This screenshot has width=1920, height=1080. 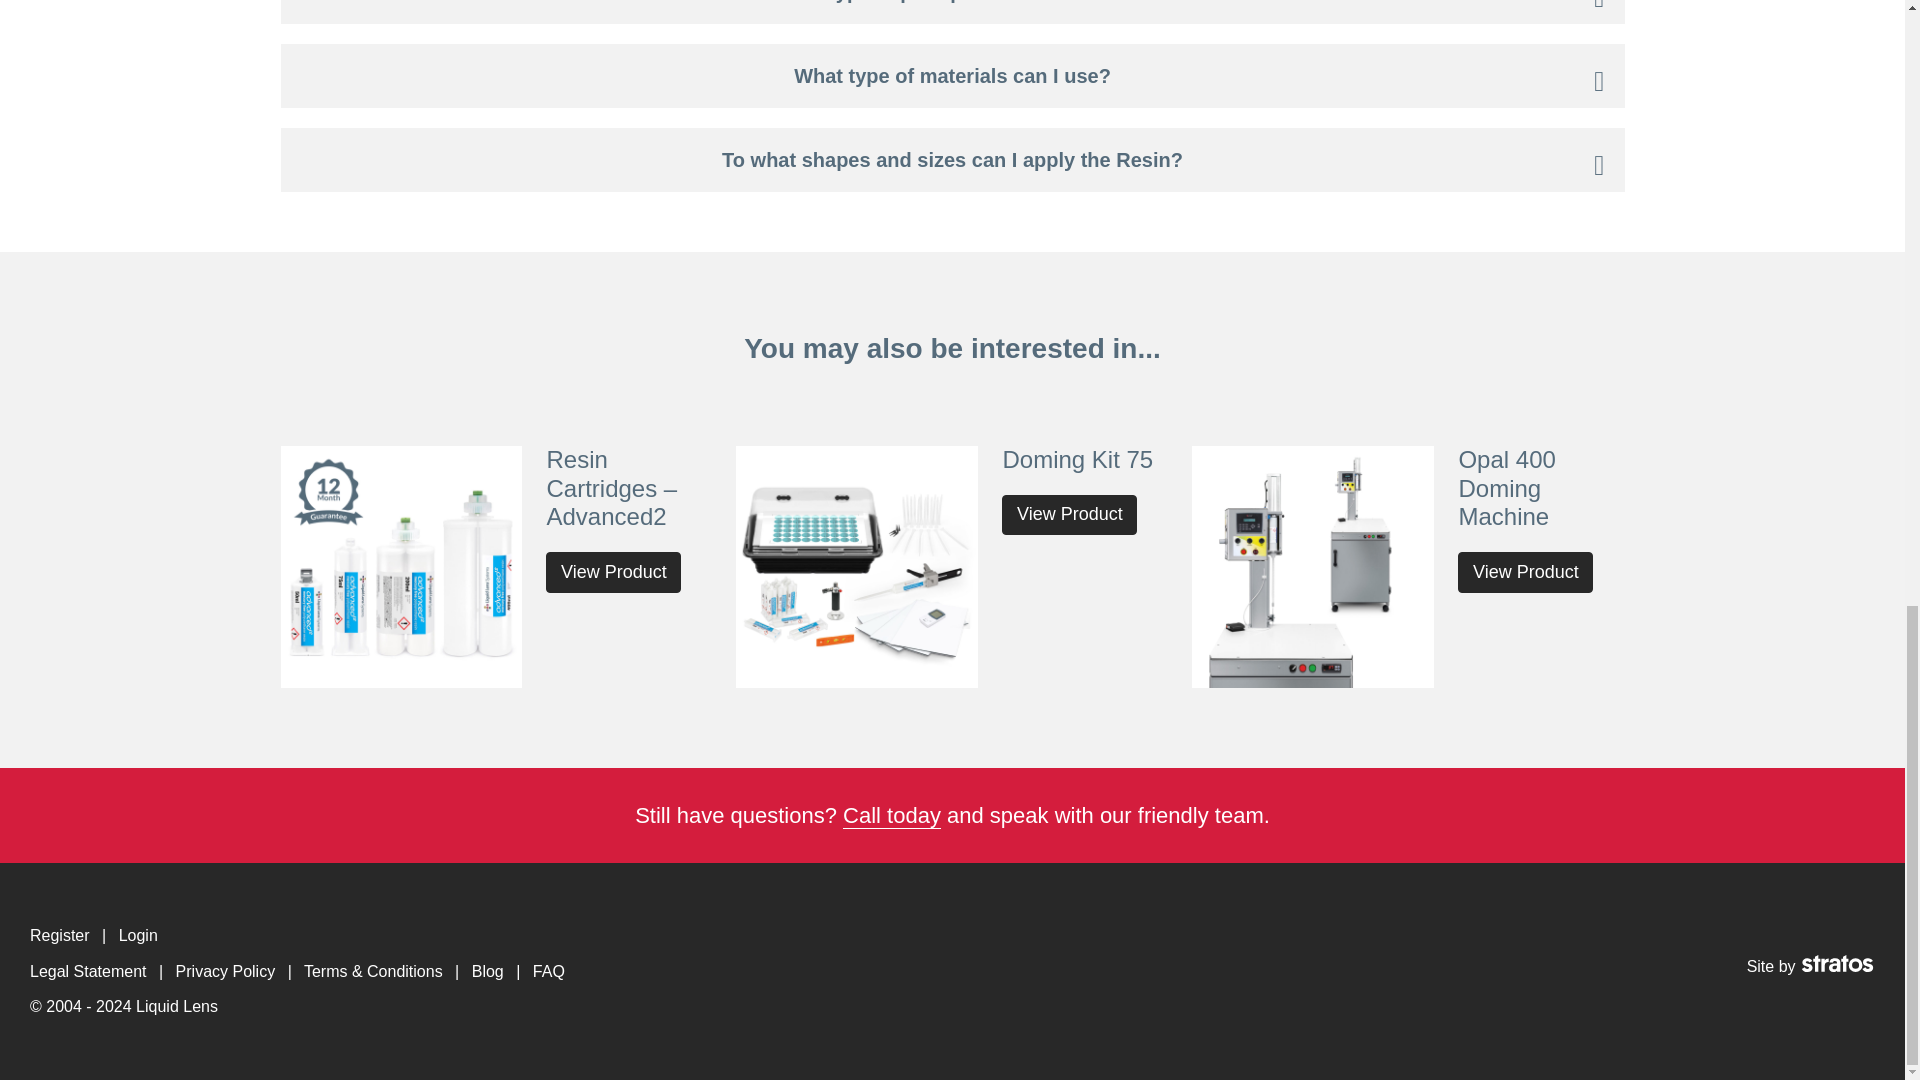 What do you see at coordinates (138, 934) in the screenshot?
I see `Login` at bounding box center [138, 934].